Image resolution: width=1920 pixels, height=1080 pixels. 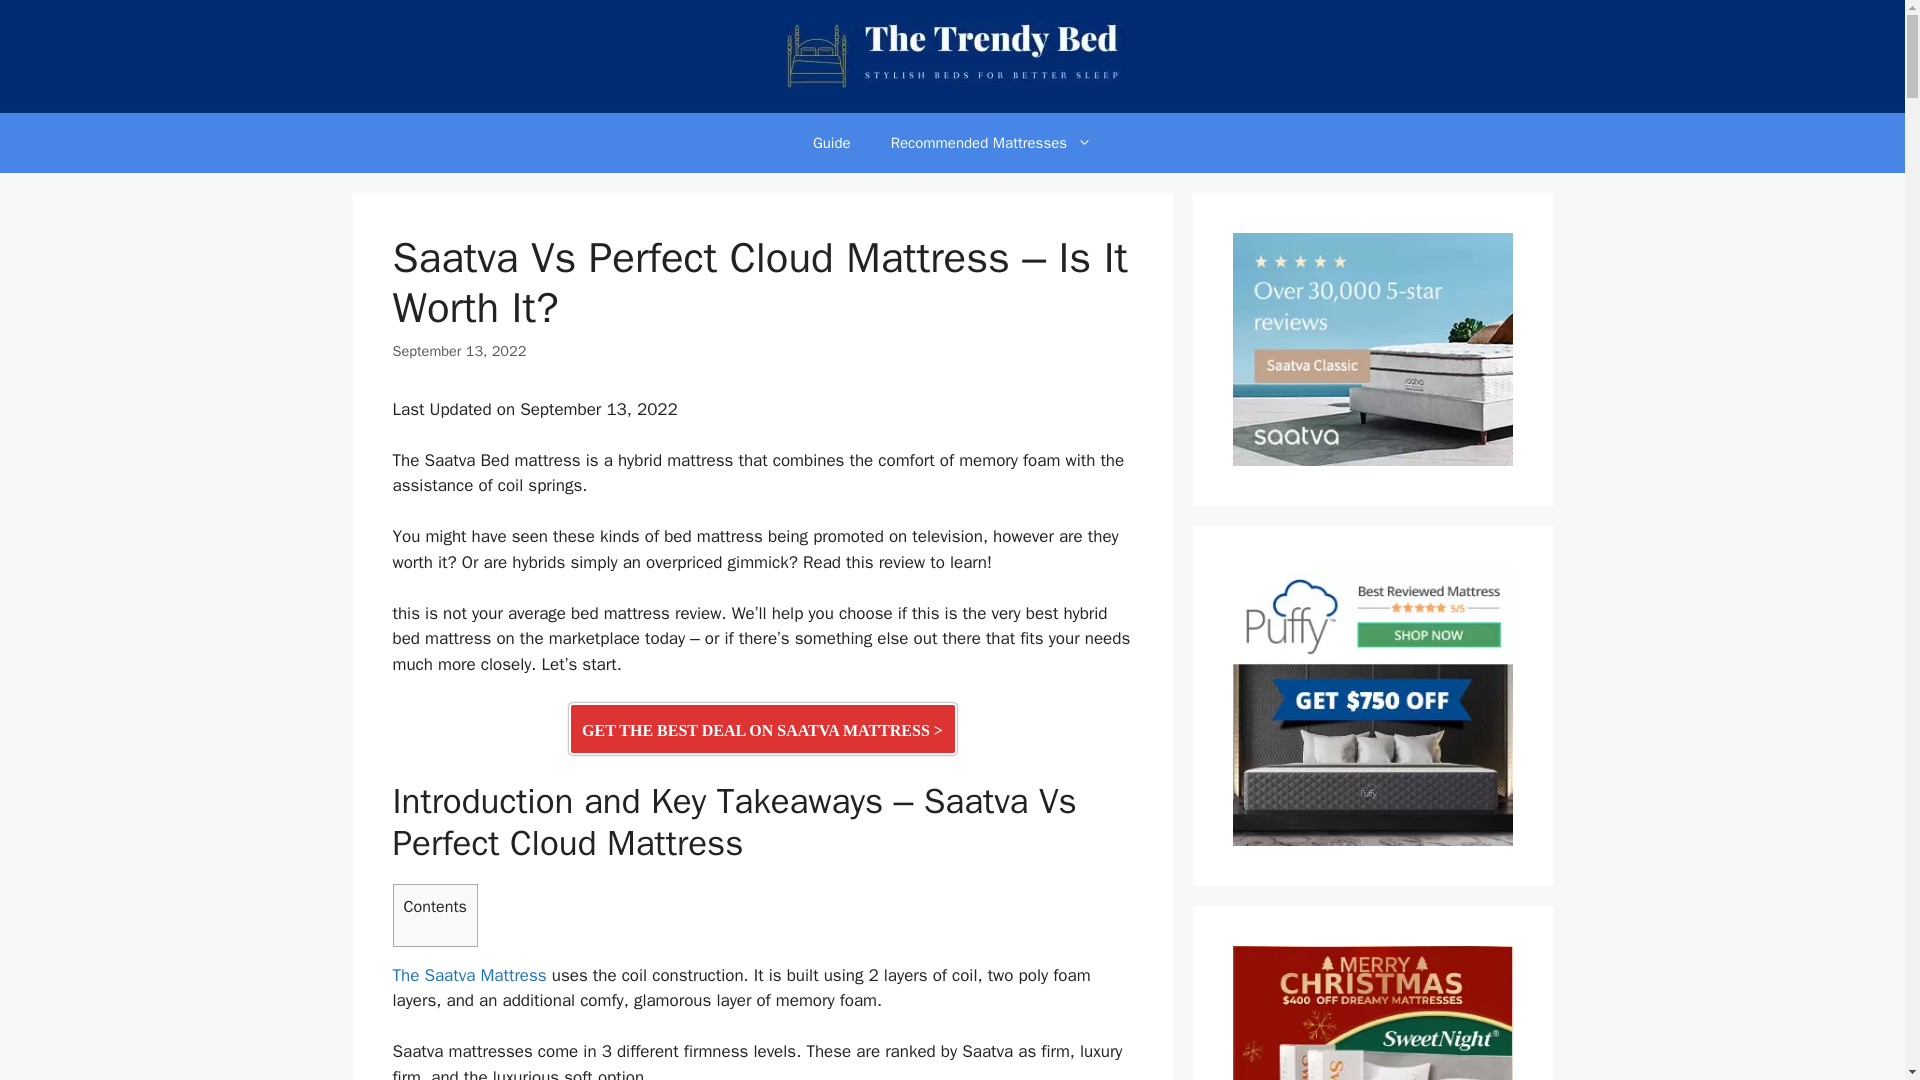 I want to click on Recommended Mattresses, so click(x=991, y=142).